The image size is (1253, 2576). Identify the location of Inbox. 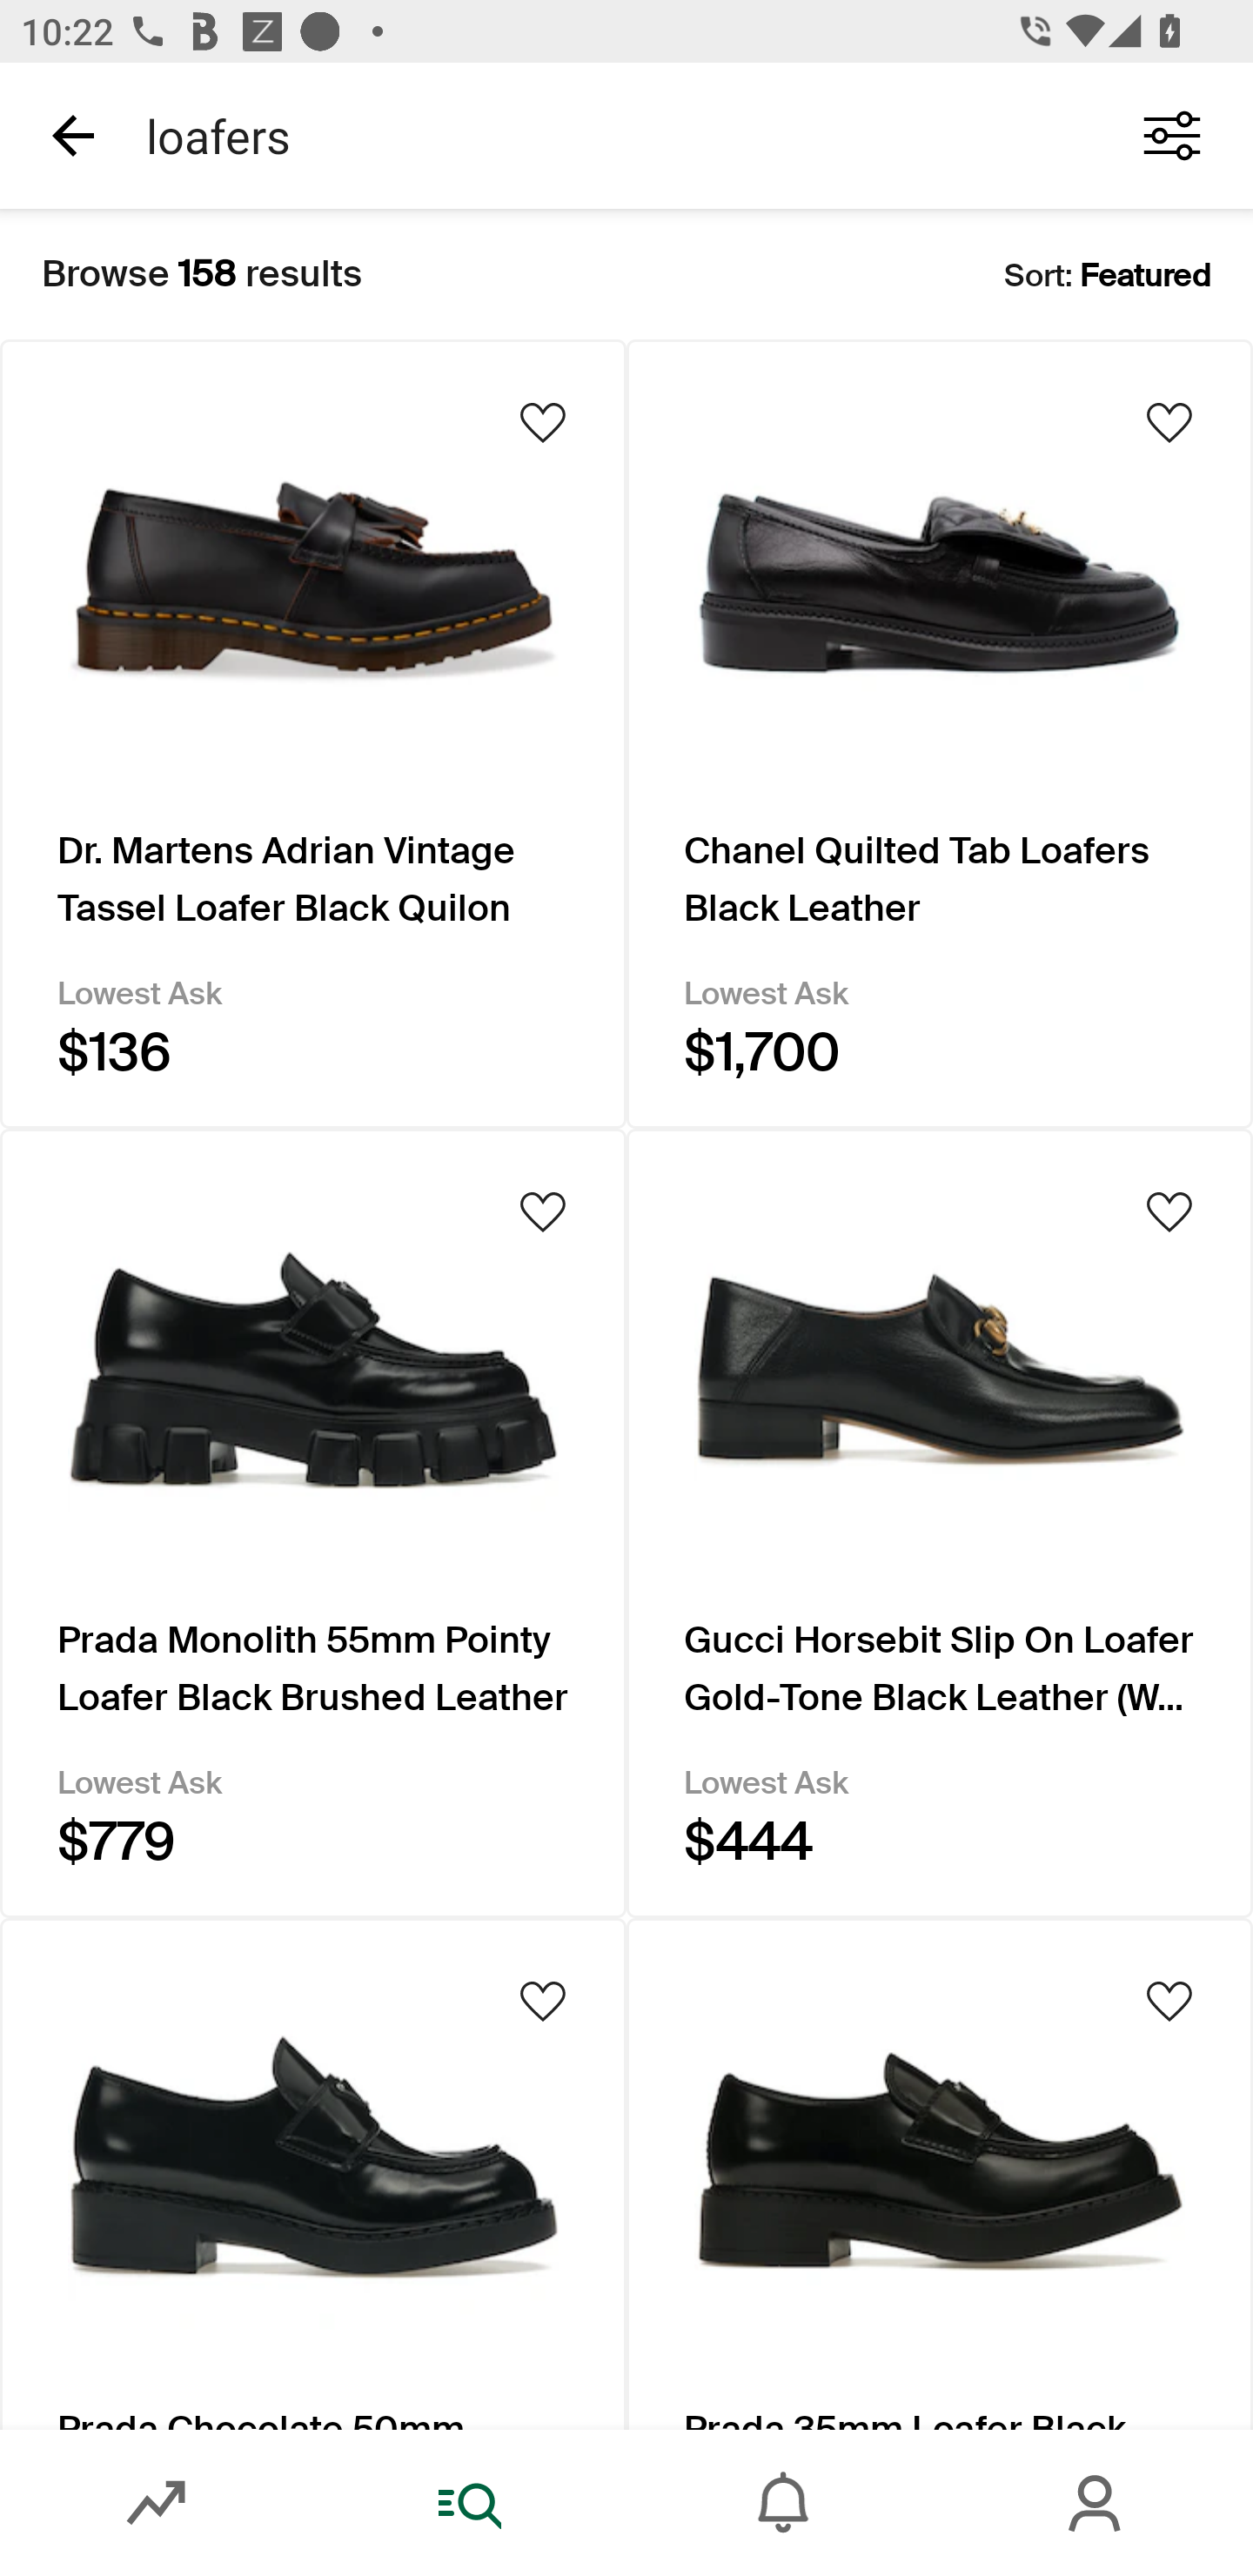
(783, 2503).